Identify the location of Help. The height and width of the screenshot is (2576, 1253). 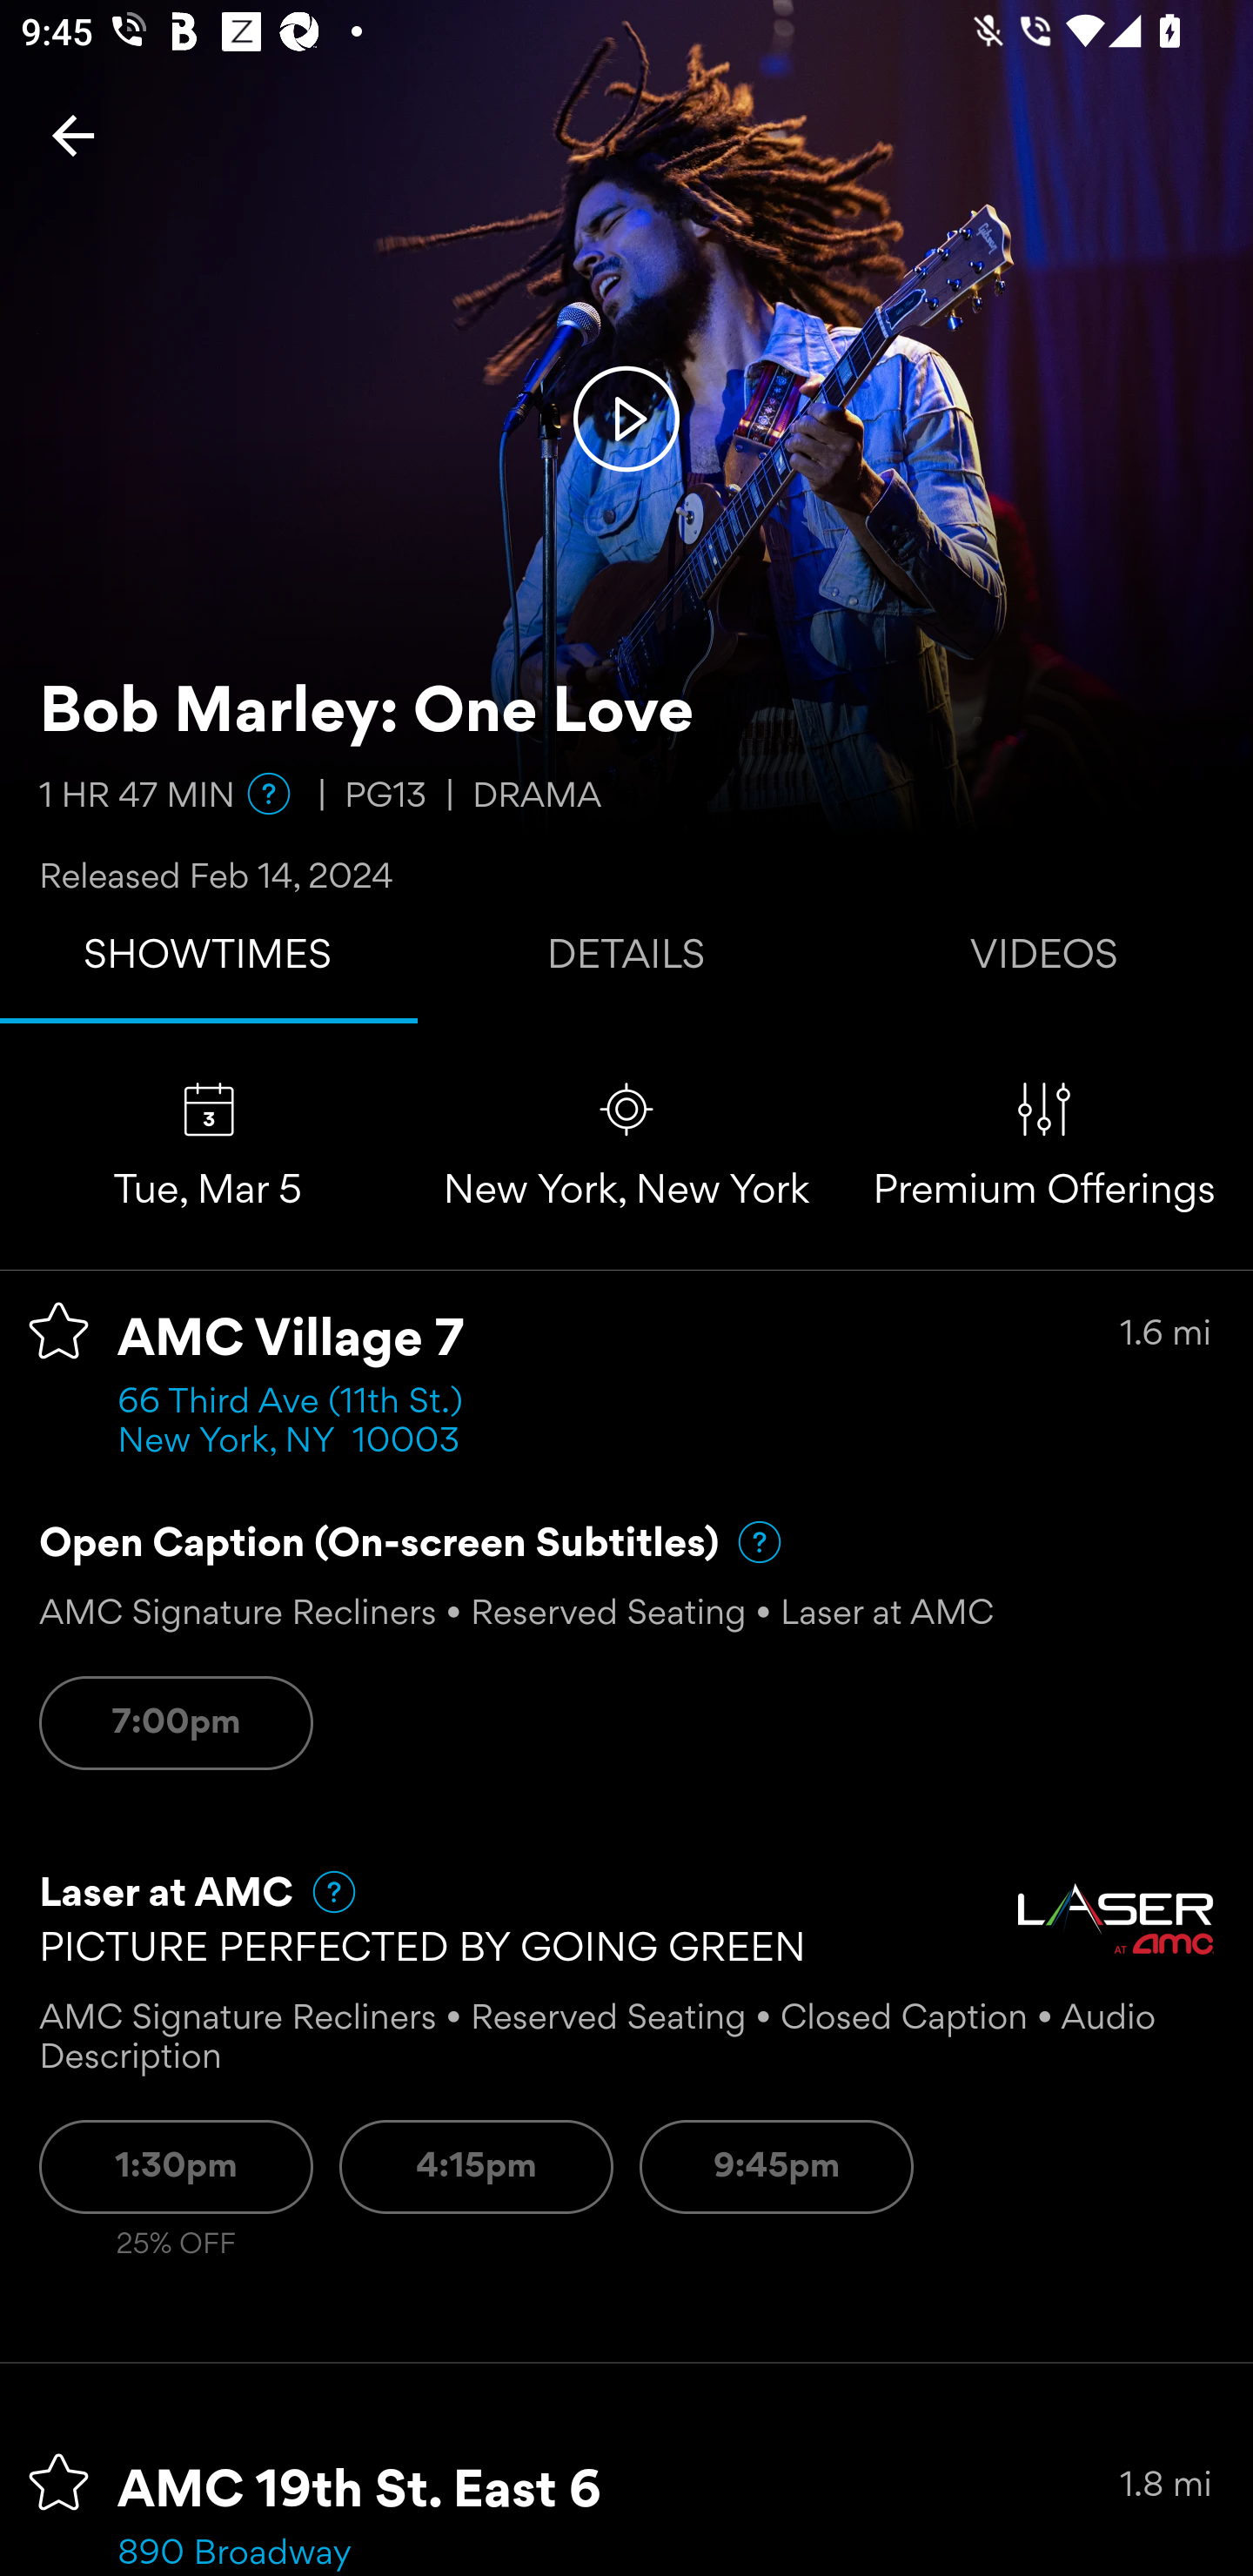
(269, 794).